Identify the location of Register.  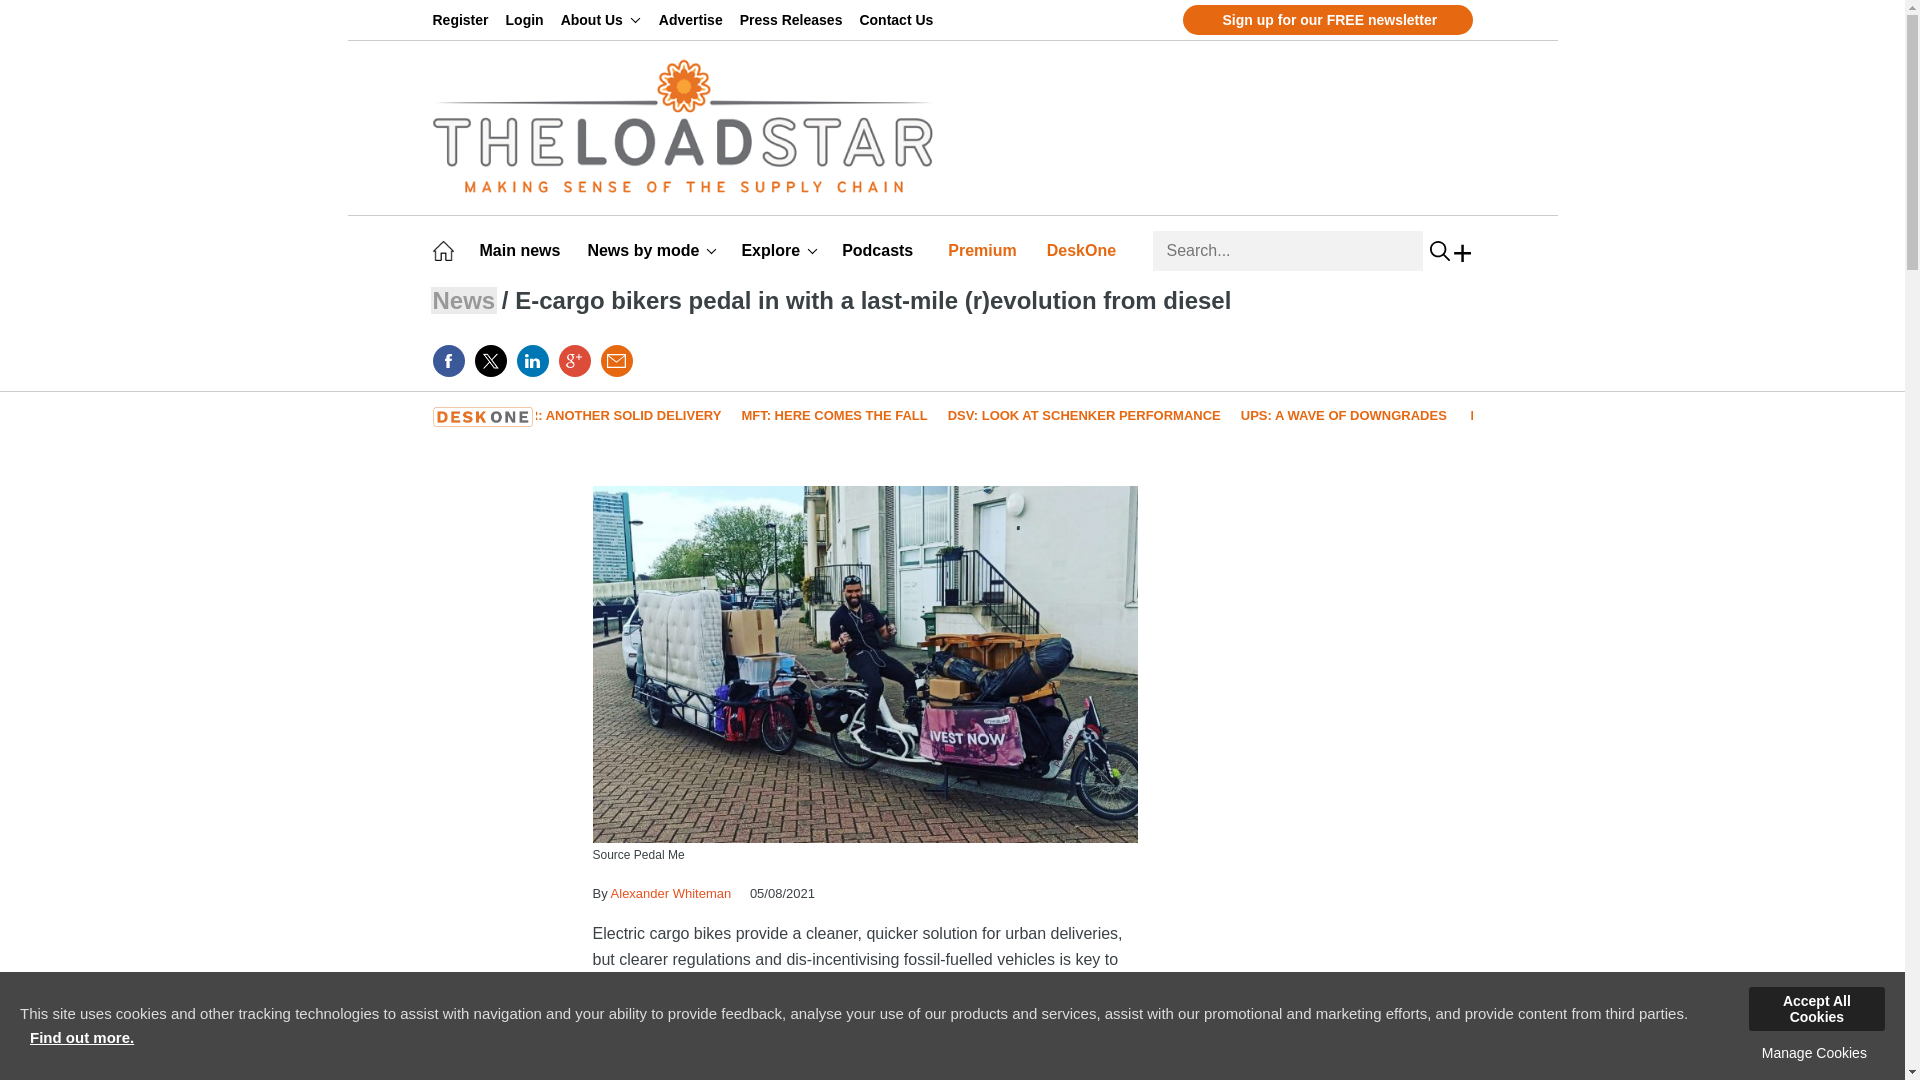
(464, 20).